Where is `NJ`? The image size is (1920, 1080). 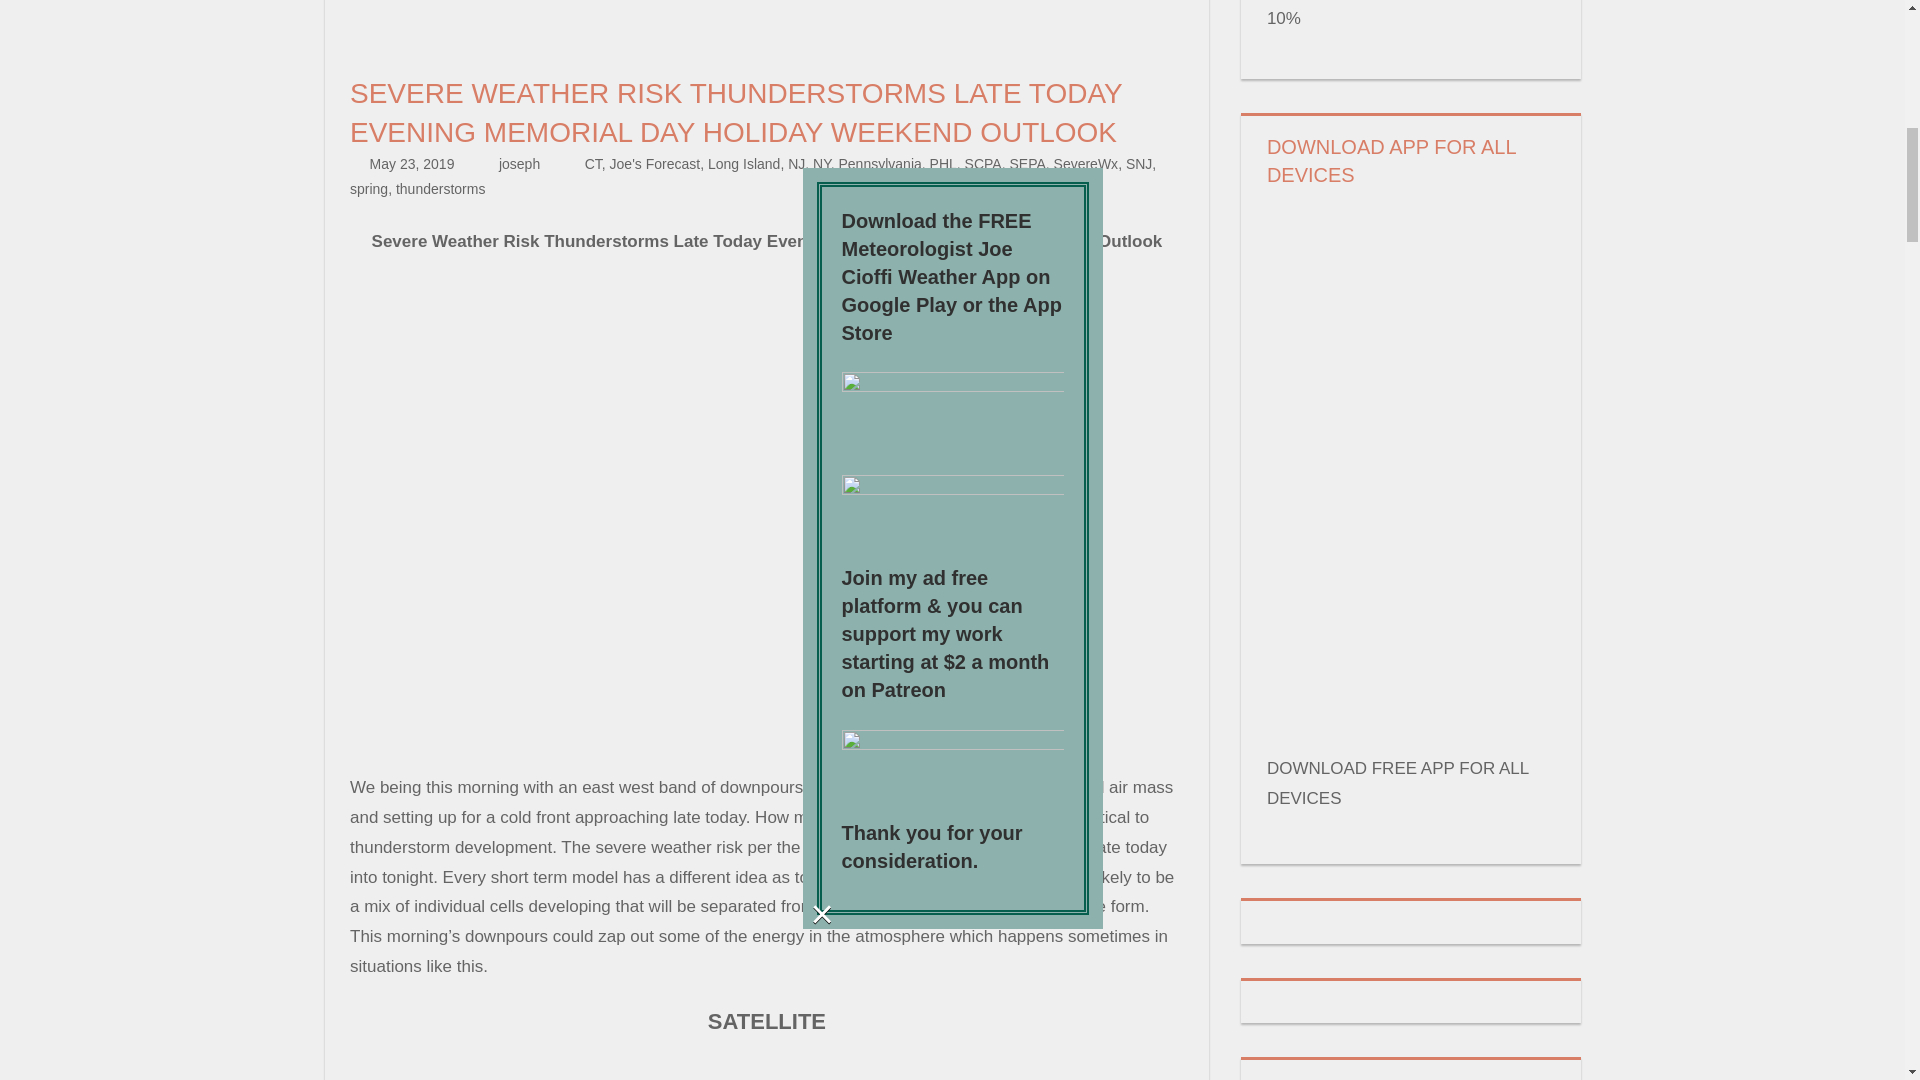
NJ is located at coordinates (796, 163).